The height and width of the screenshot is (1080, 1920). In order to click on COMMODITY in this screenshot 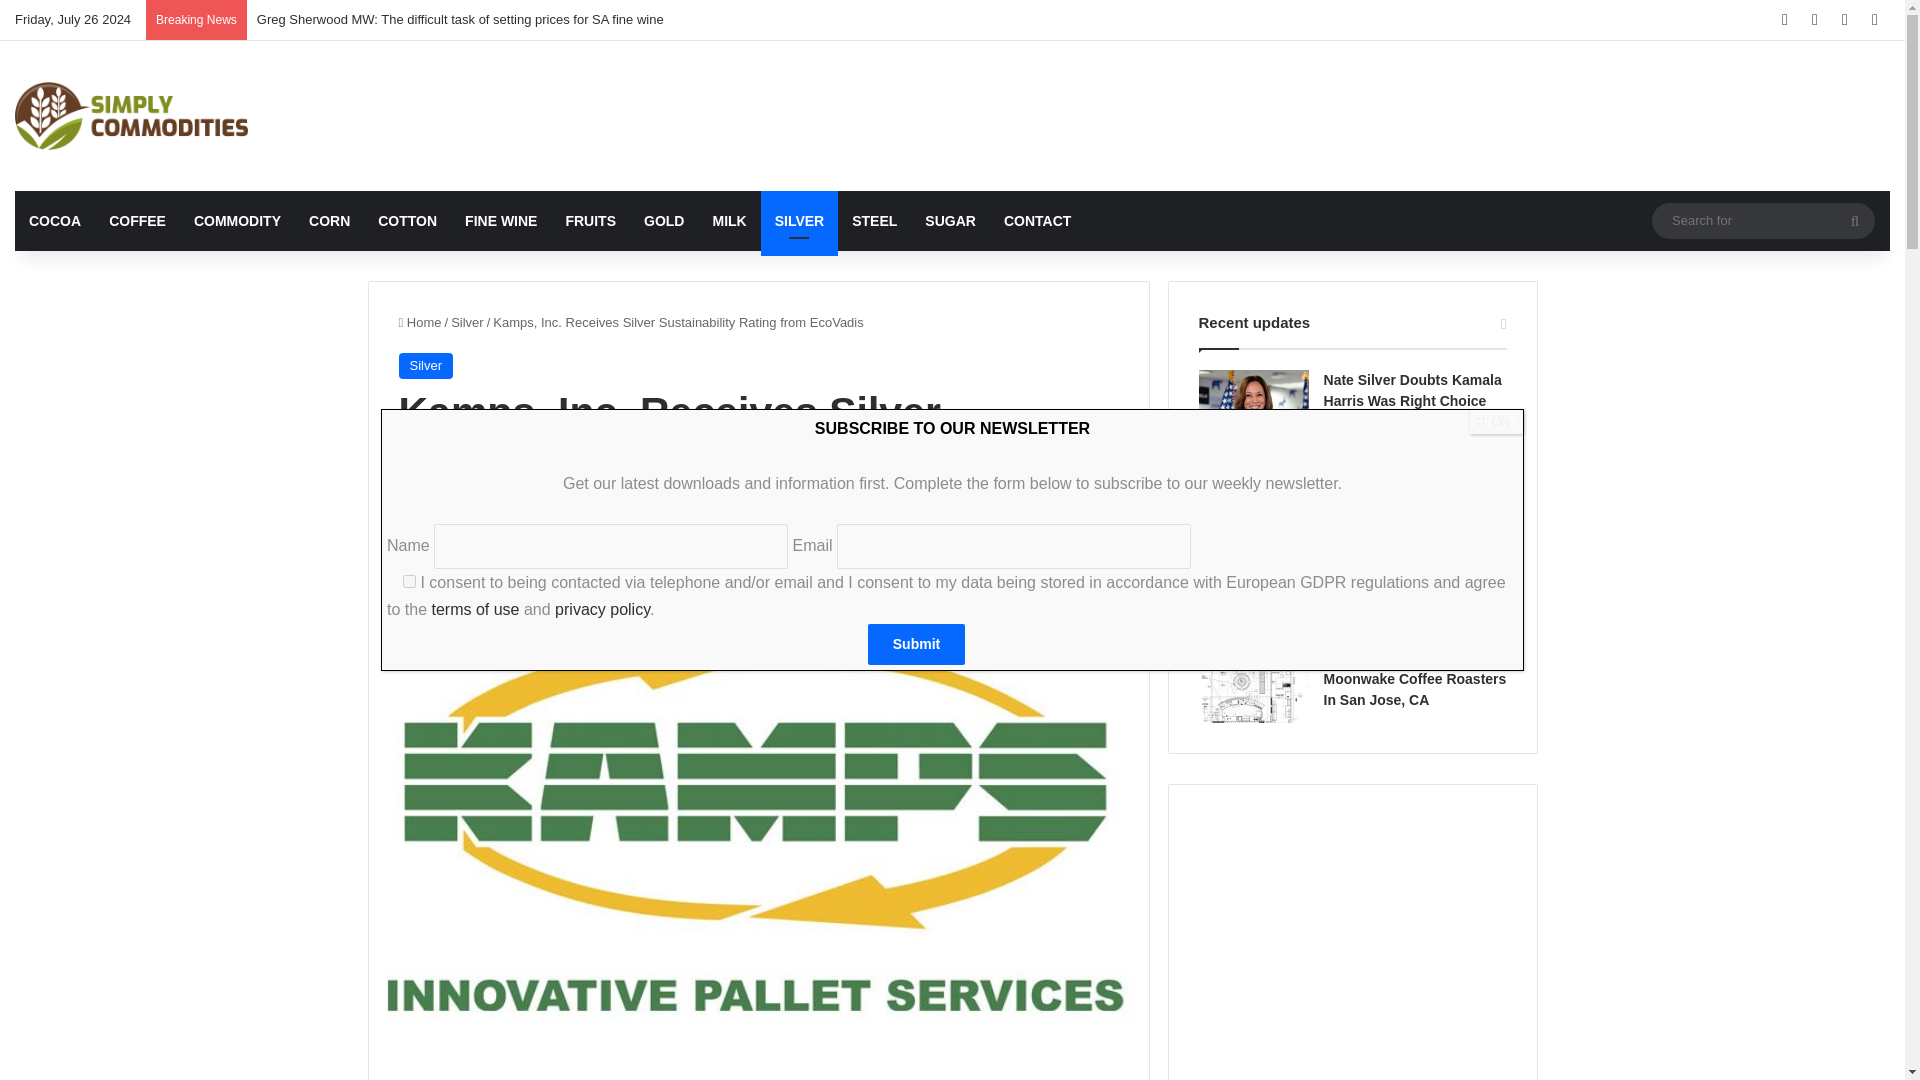, I will do `click(238, 220)`.